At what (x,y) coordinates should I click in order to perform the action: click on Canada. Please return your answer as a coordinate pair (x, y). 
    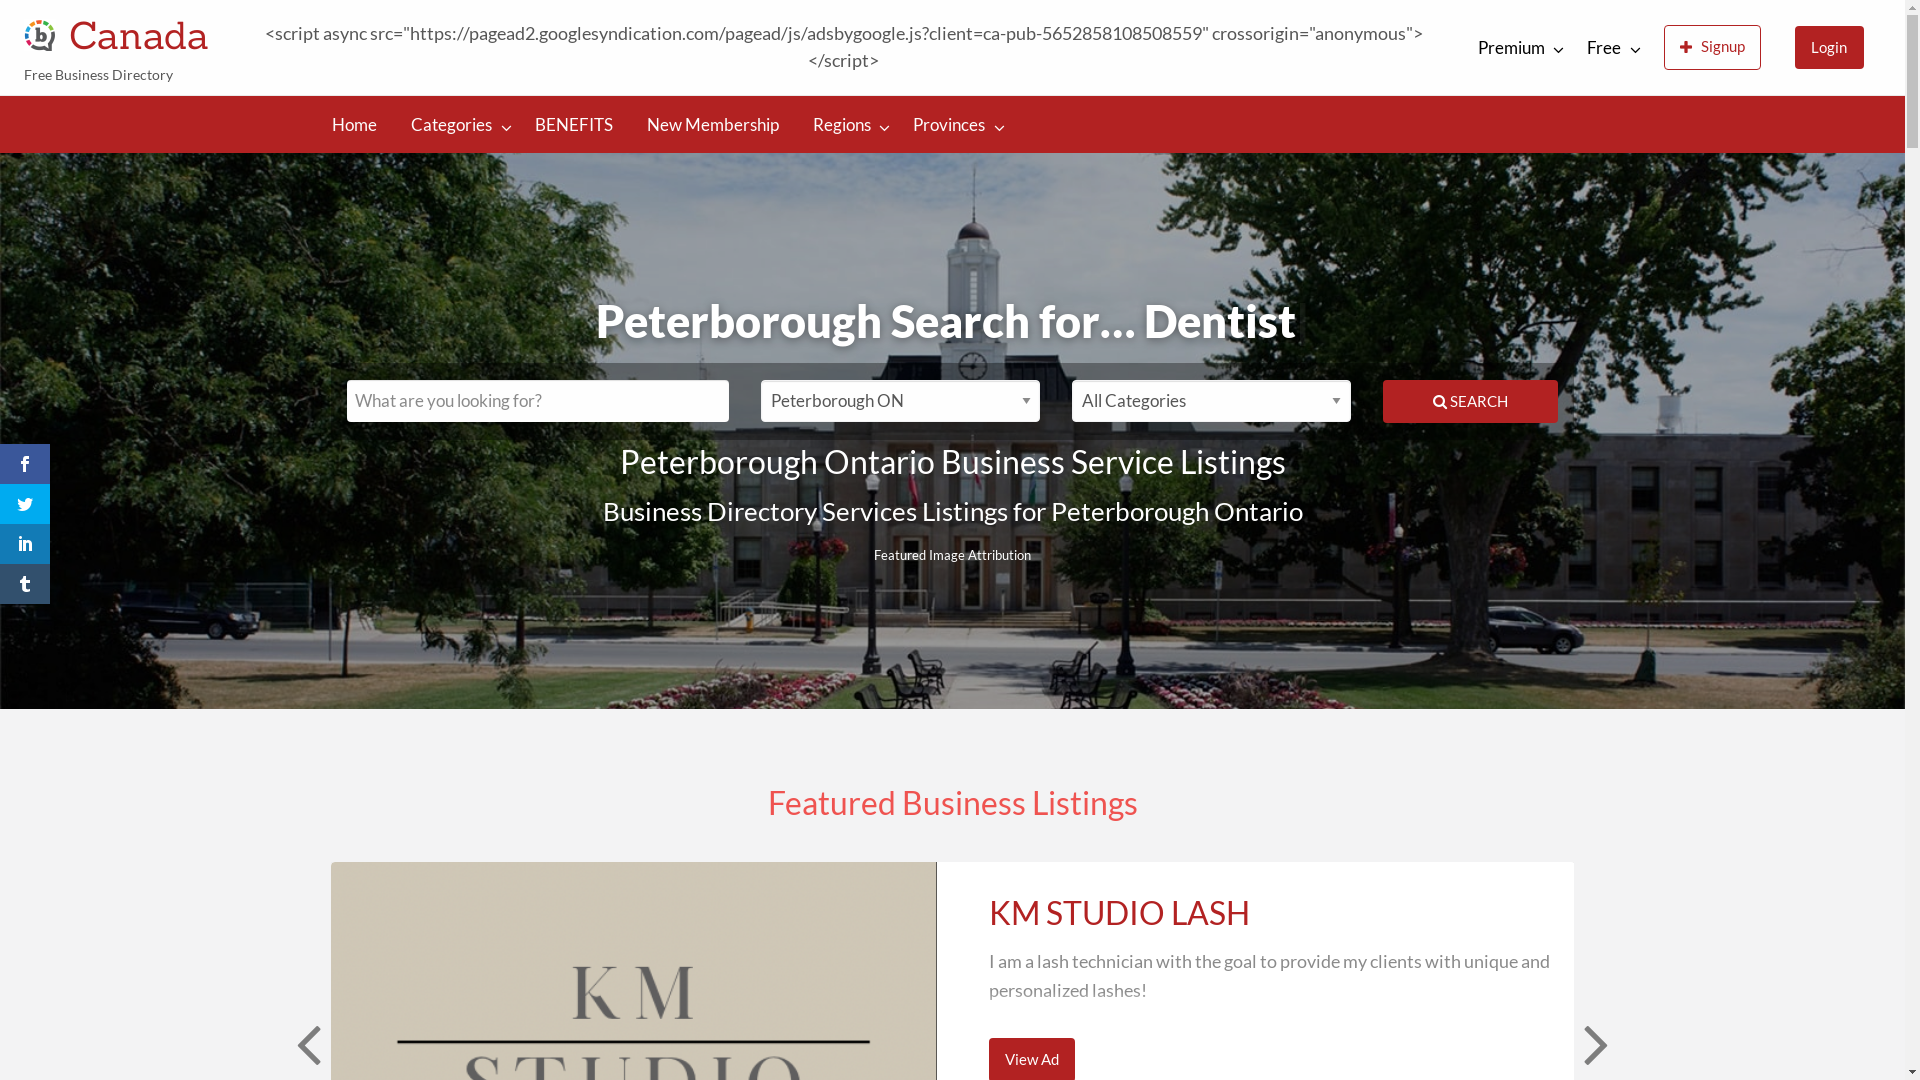
    Looking at the image, I should click on (139, 34).